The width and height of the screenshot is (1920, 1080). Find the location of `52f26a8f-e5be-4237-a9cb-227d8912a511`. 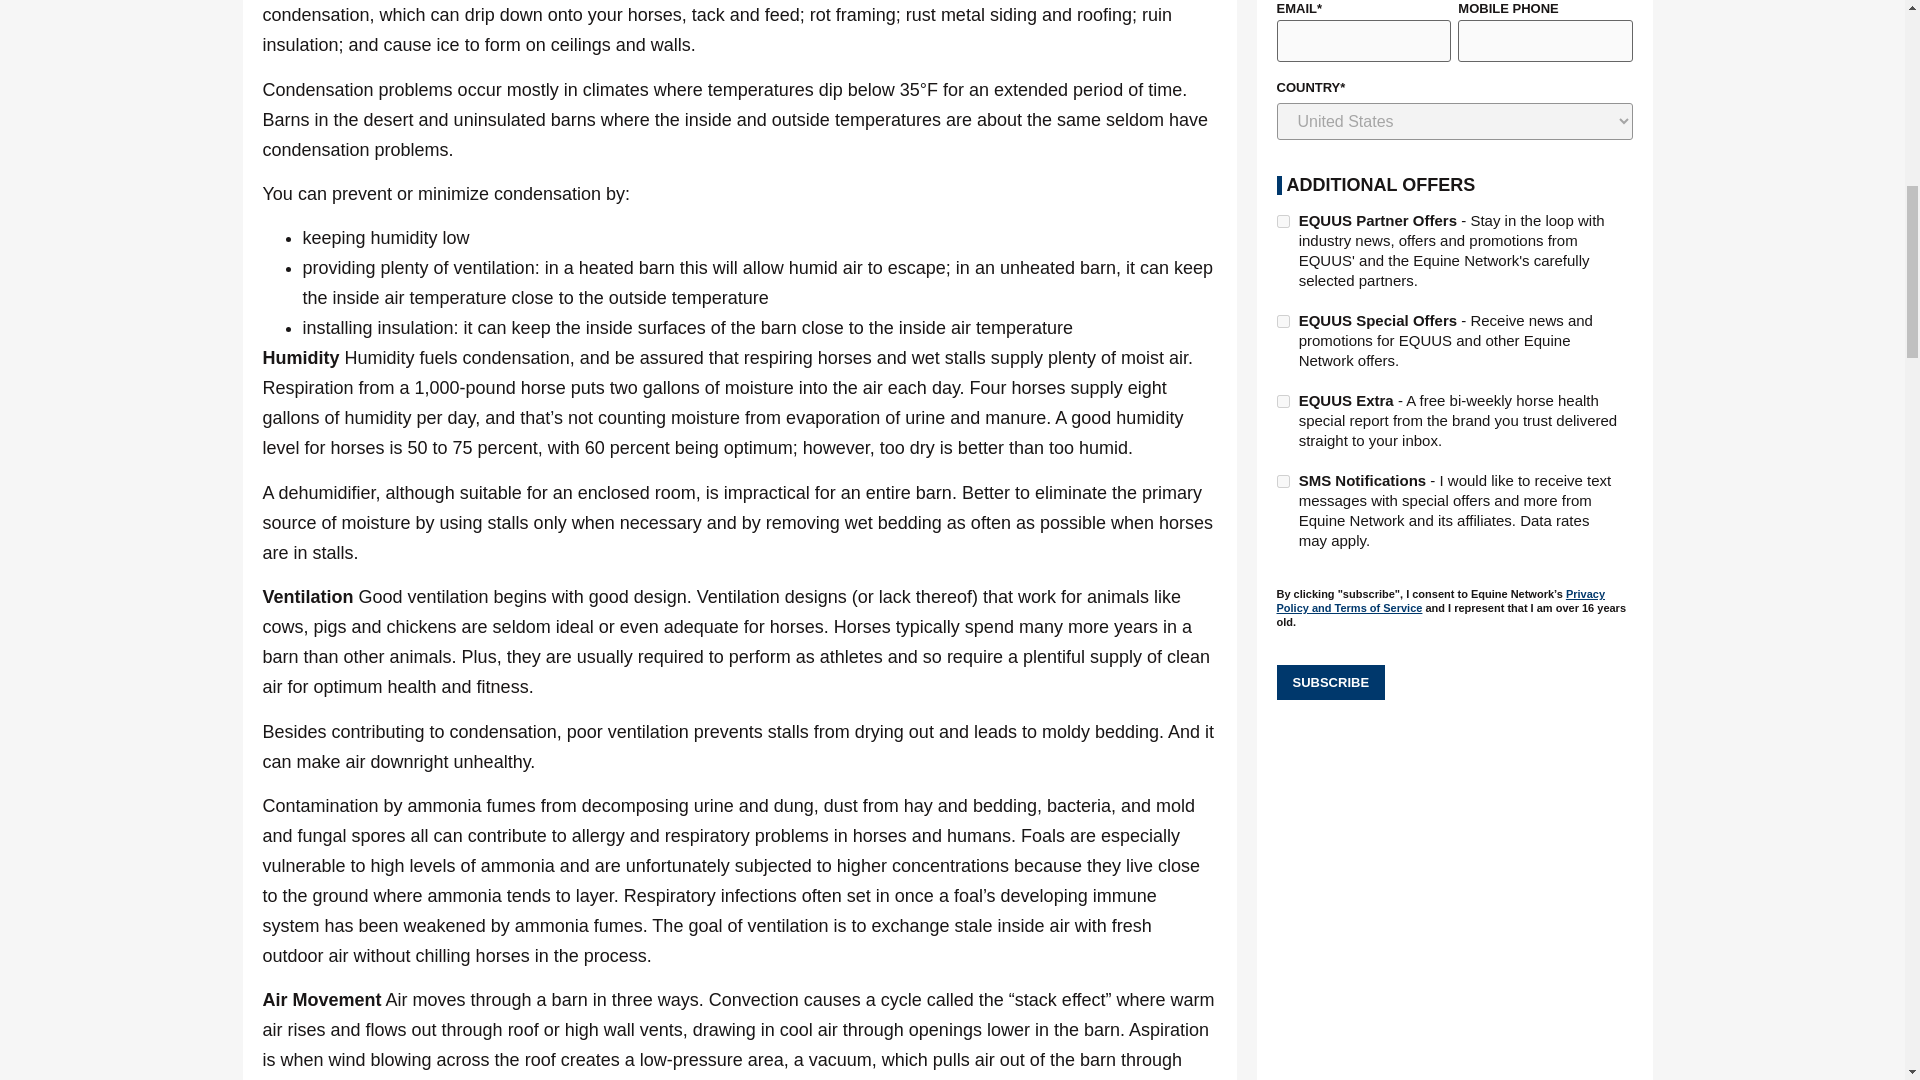

52f26a8f-e5be-4237-a9cb-227d8912a511 is located at coordinates (1282, 220).